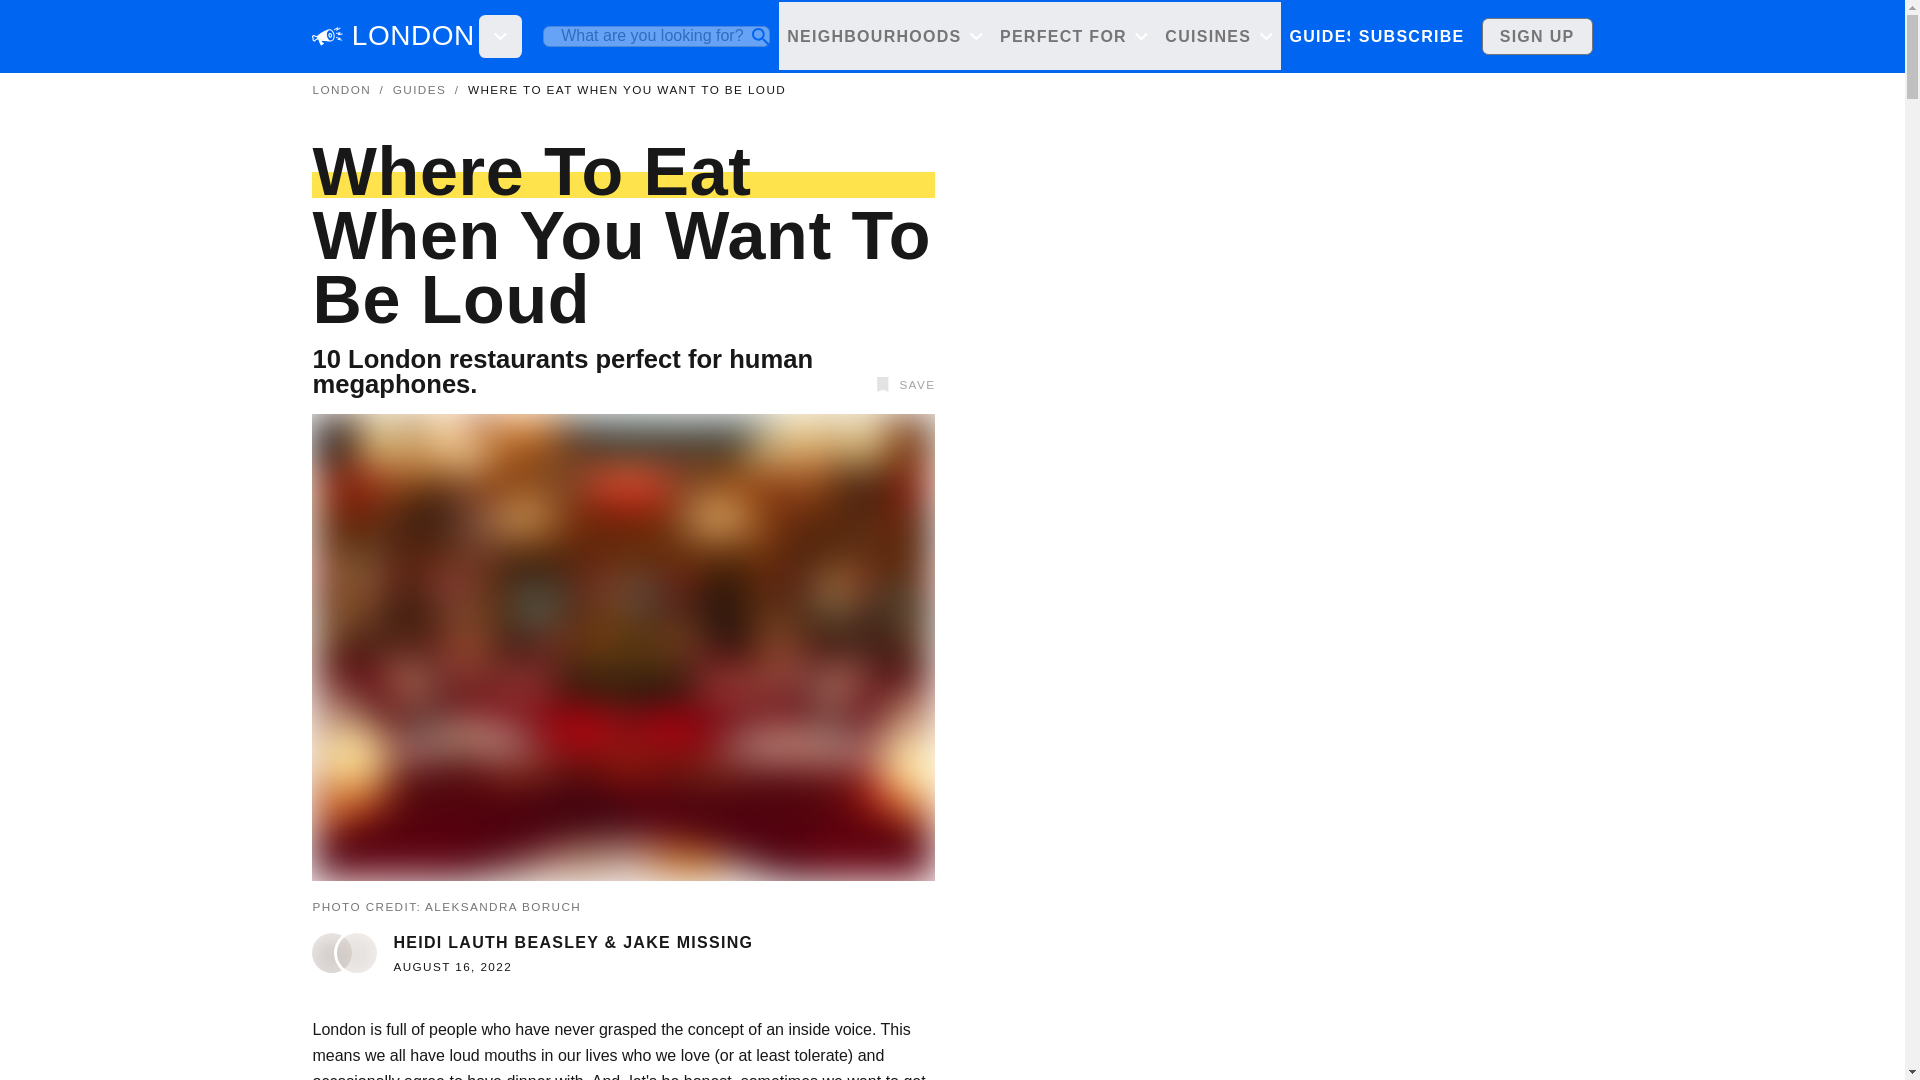  Describe the element at coordinates (1538, 36) in the screenshot. I see `SIGN UP` at that location.